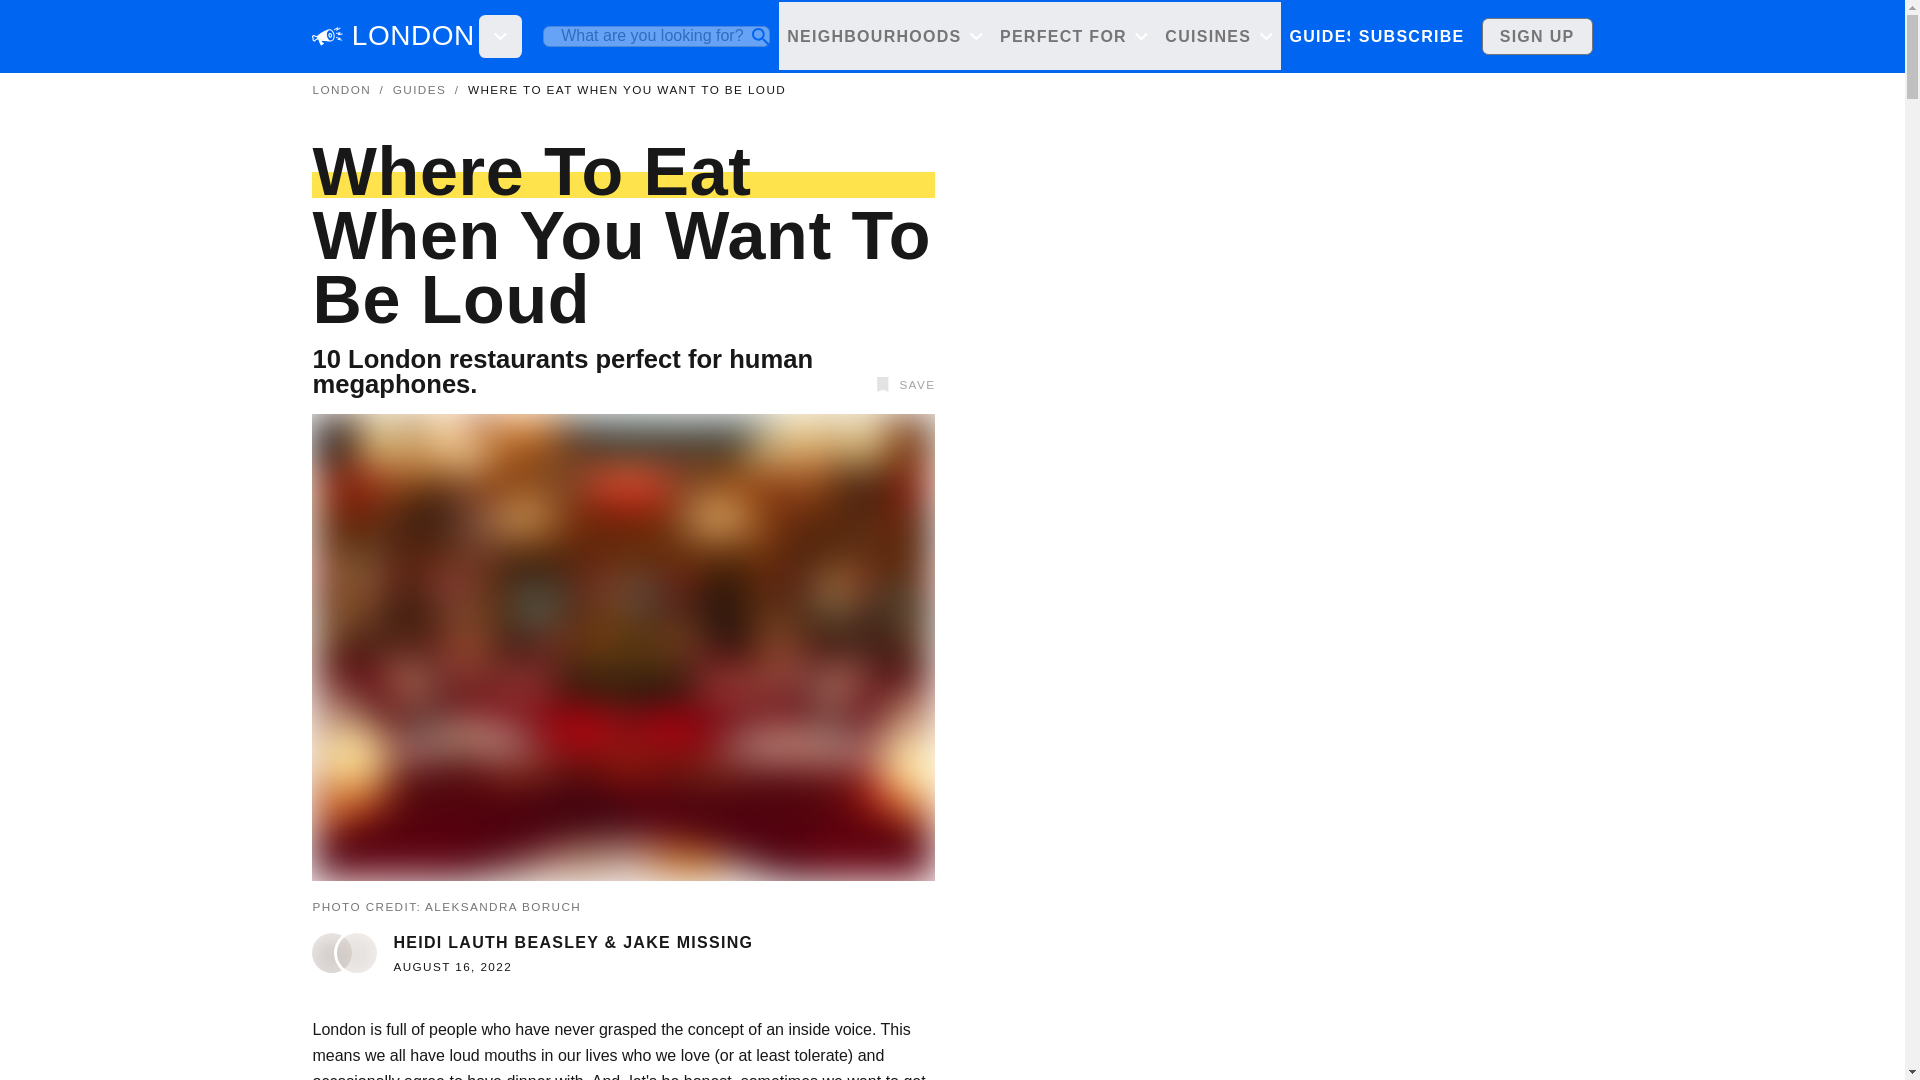  Describe the element at coordinates (1538, 36) in the screenshot. I see `SIGN UP` at that location.